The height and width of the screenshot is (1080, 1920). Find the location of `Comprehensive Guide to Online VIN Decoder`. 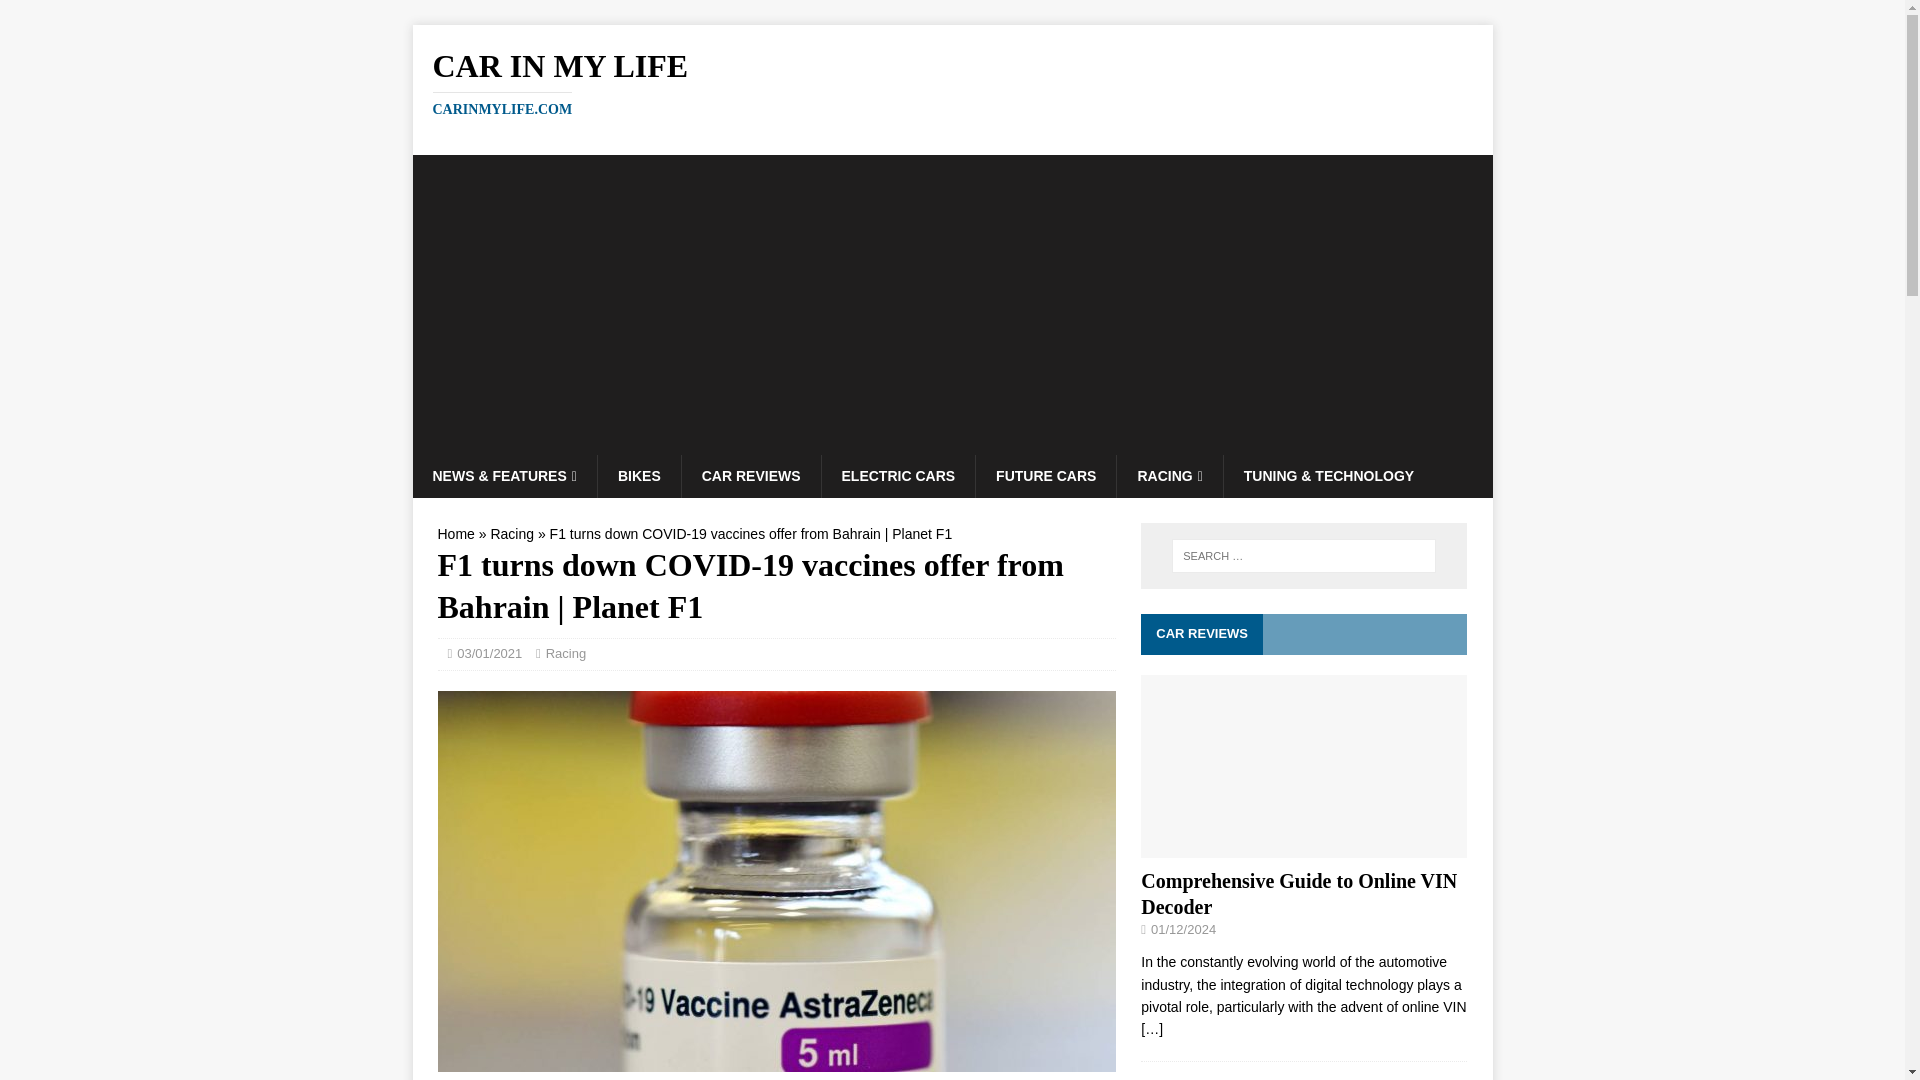

Comprehensive Guide to Online VIN Decoder is located at coordinates (1152, 1028).